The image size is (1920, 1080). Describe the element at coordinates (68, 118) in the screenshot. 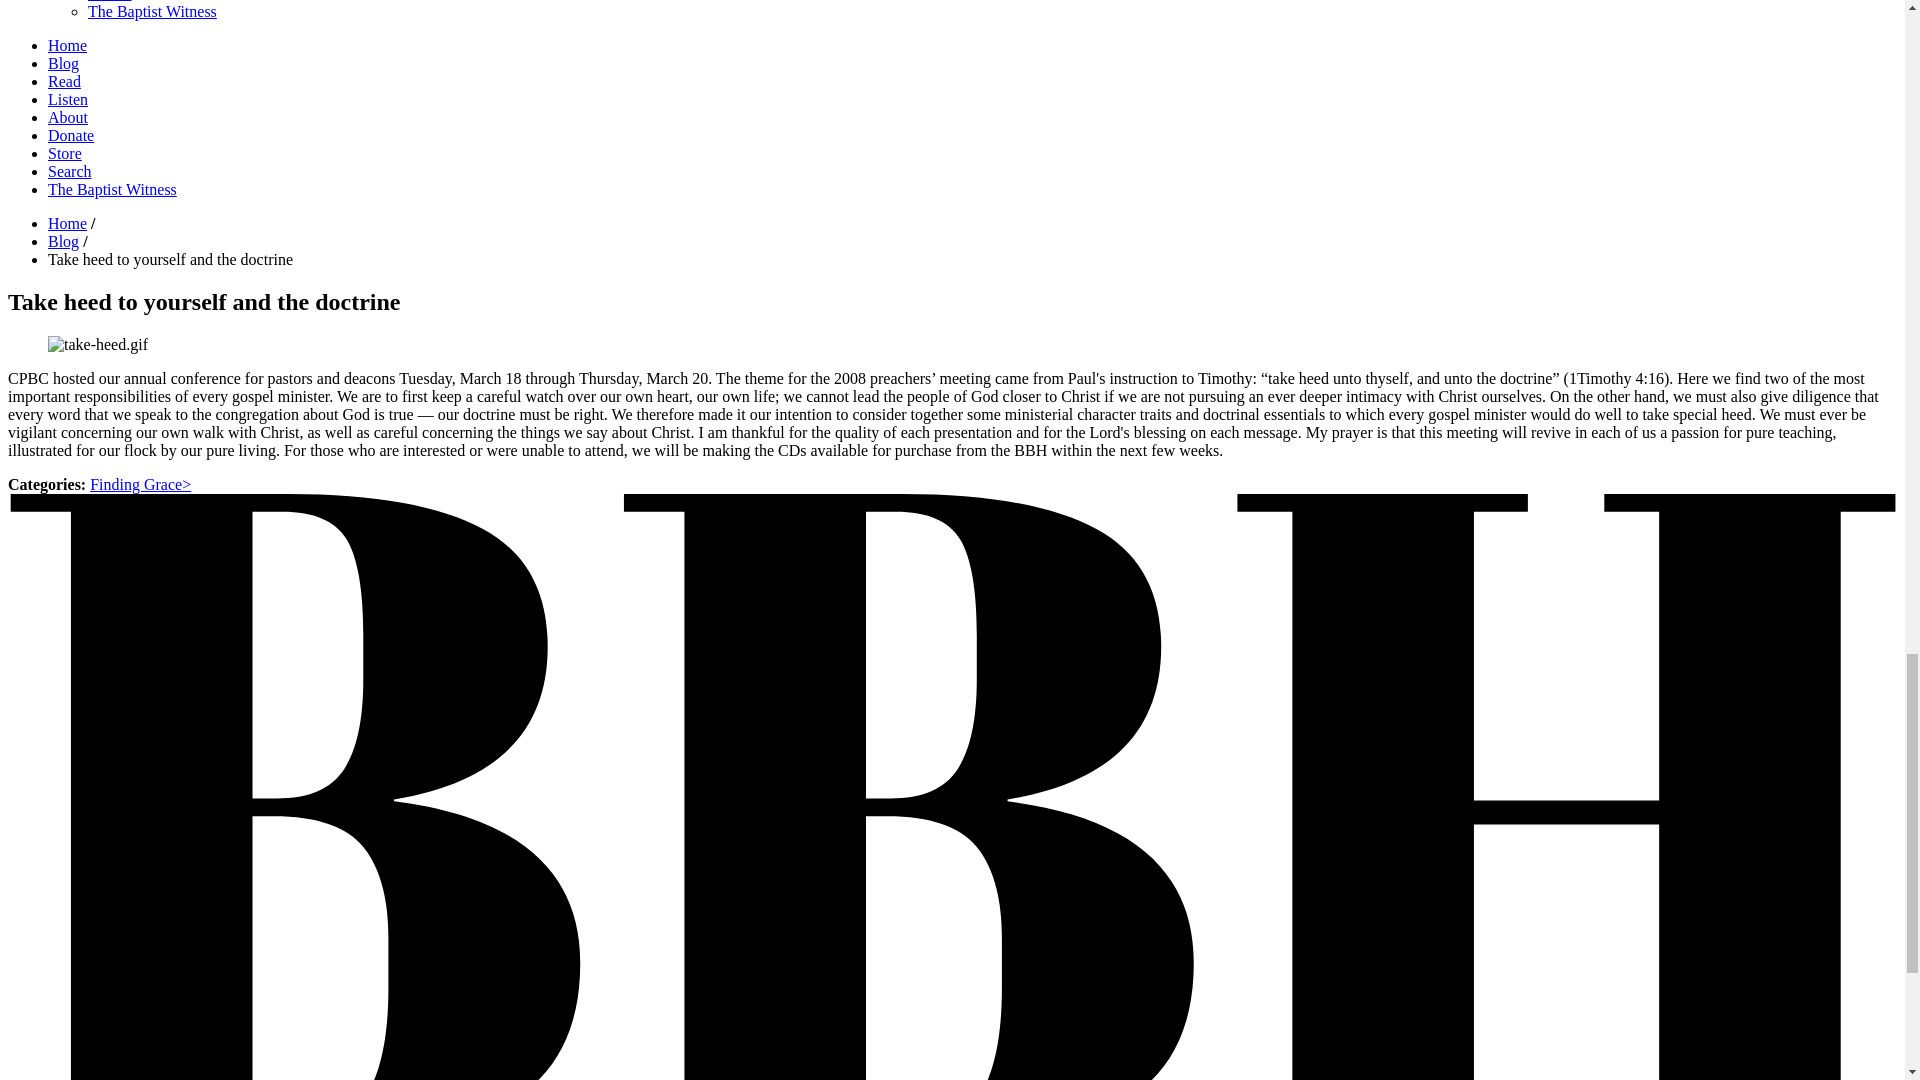

I see `About` at that location.